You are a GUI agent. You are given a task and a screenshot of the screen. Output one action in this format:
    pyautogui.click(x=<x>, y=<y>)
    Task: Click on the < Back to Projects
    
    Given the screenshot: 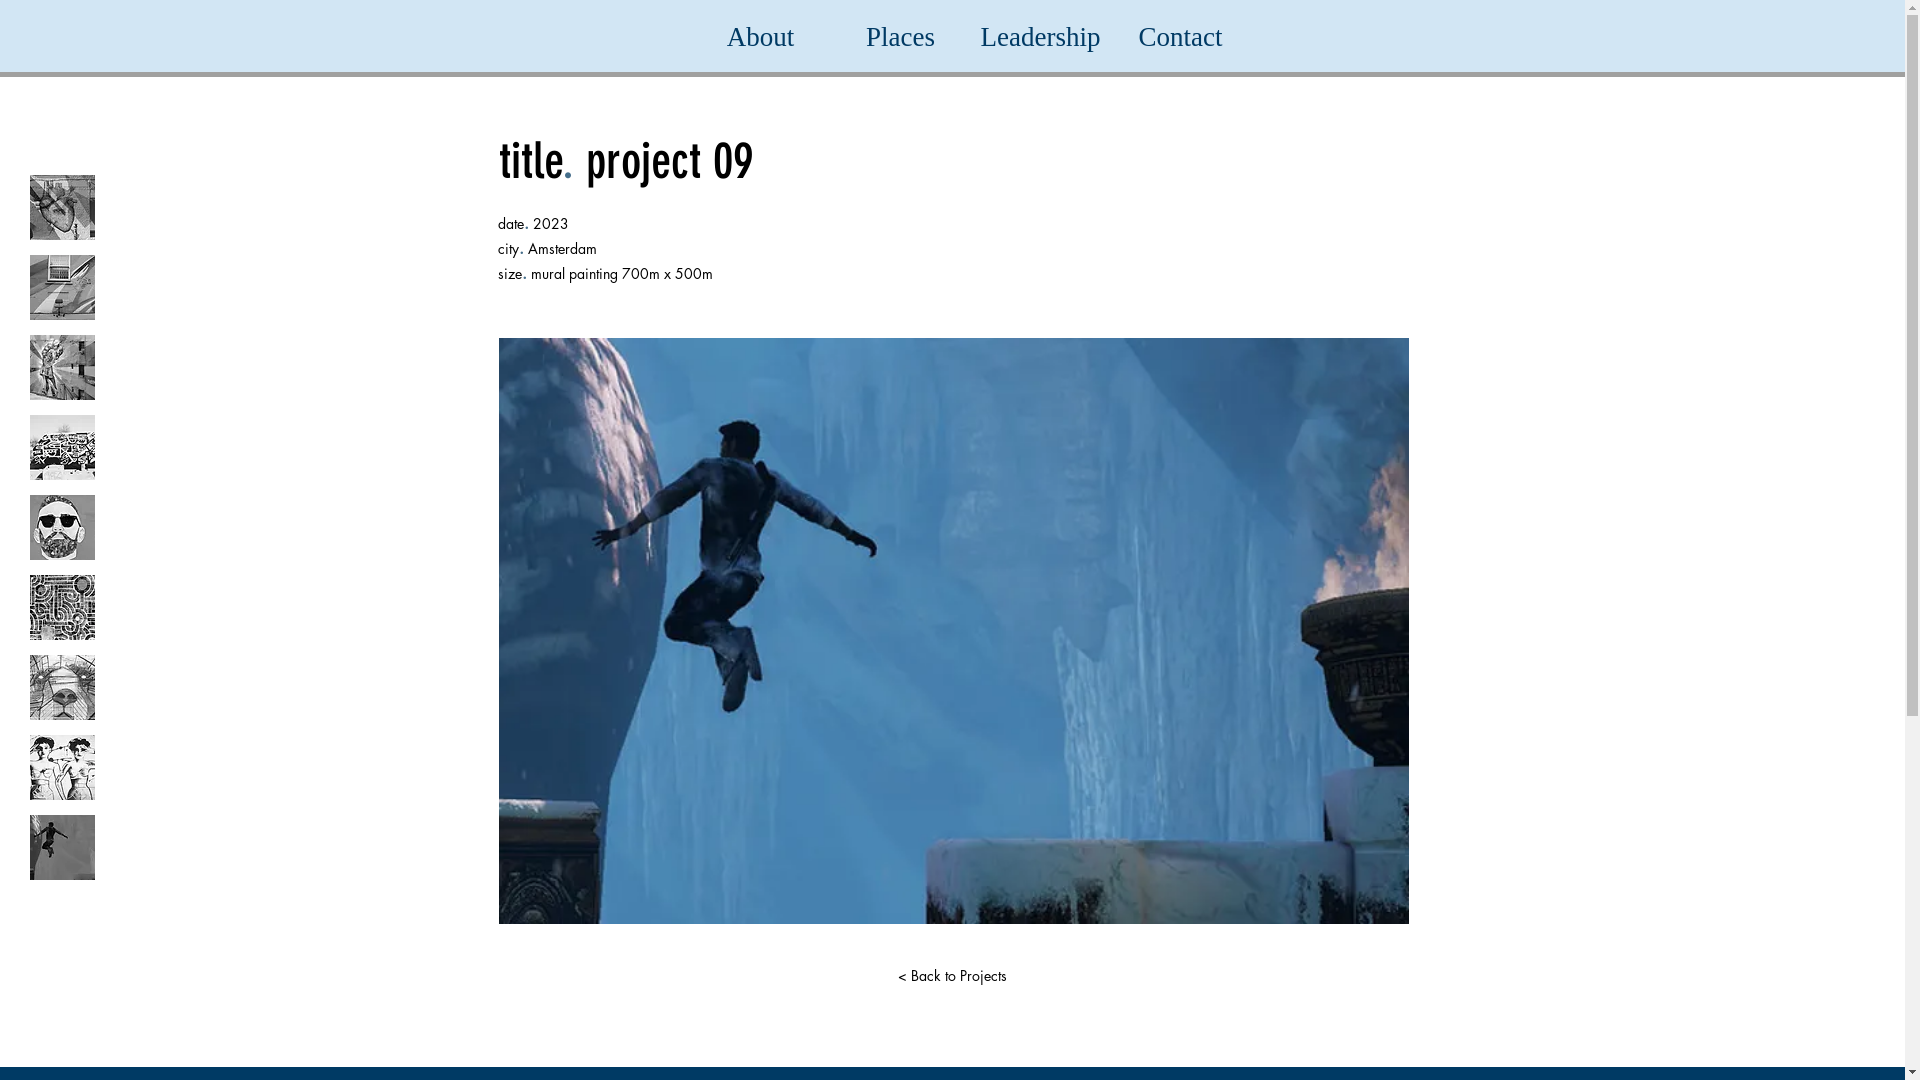 What is the action you would take?
    pyautogui.click(x=953, y=976)
    